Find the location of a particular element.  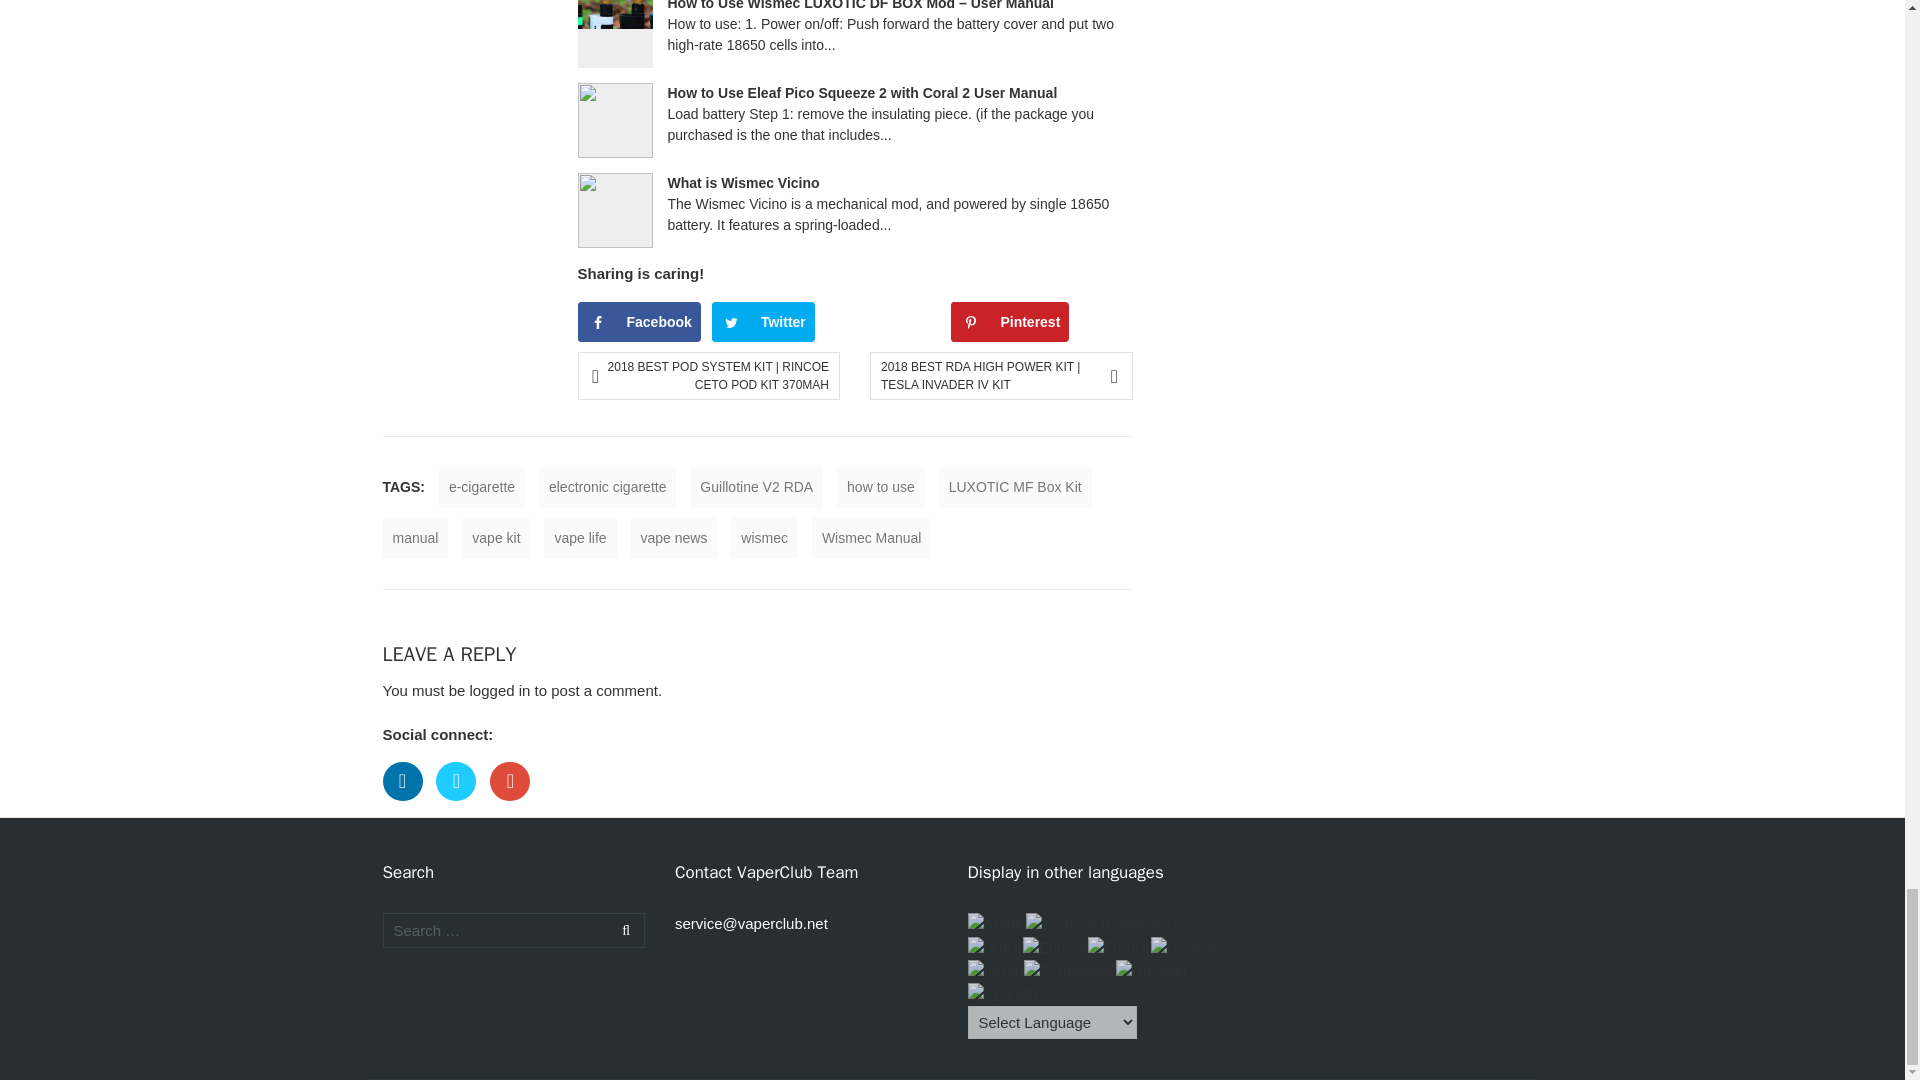

English is located at coordinates (1056, 946).